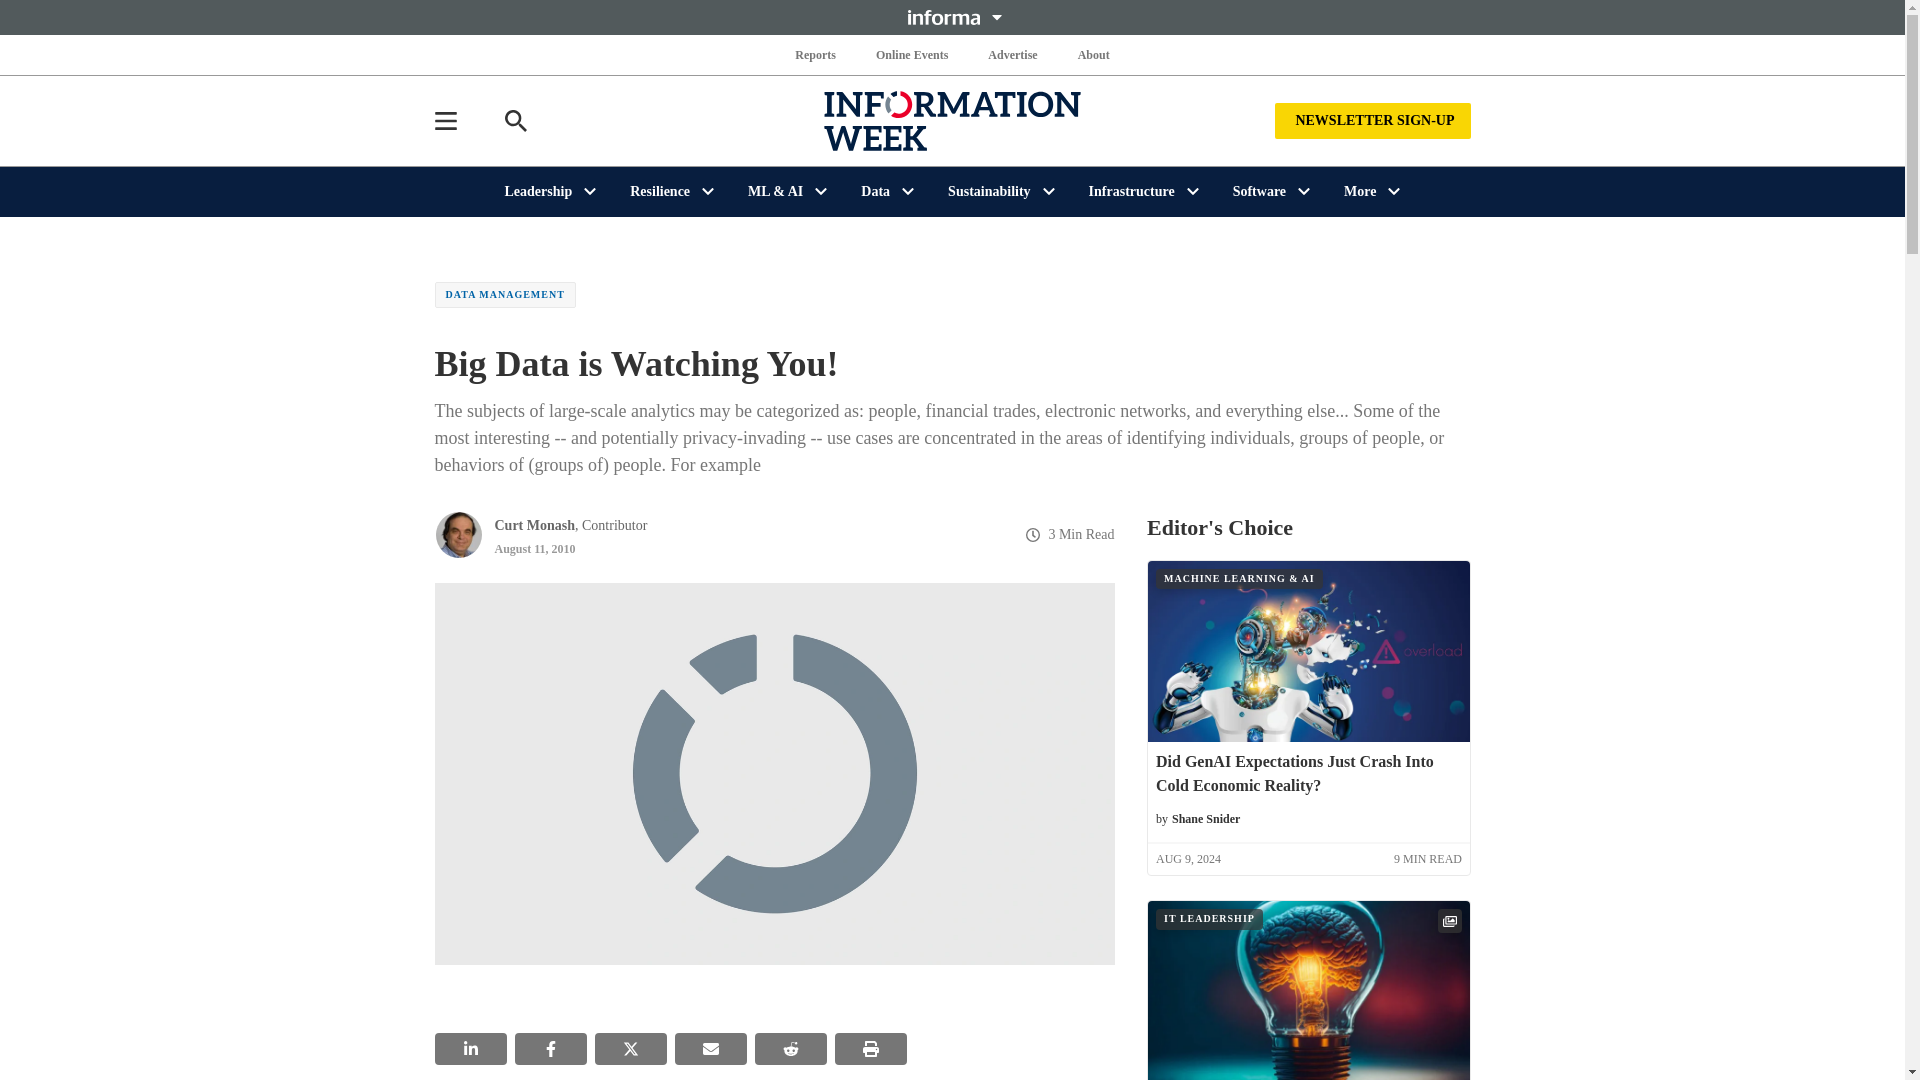 Image resolution: width=1920 pixels, height=1080 pixels. Describe the element at coordinates (912, 54) in the screenshot. I see `Online Events` at that location.